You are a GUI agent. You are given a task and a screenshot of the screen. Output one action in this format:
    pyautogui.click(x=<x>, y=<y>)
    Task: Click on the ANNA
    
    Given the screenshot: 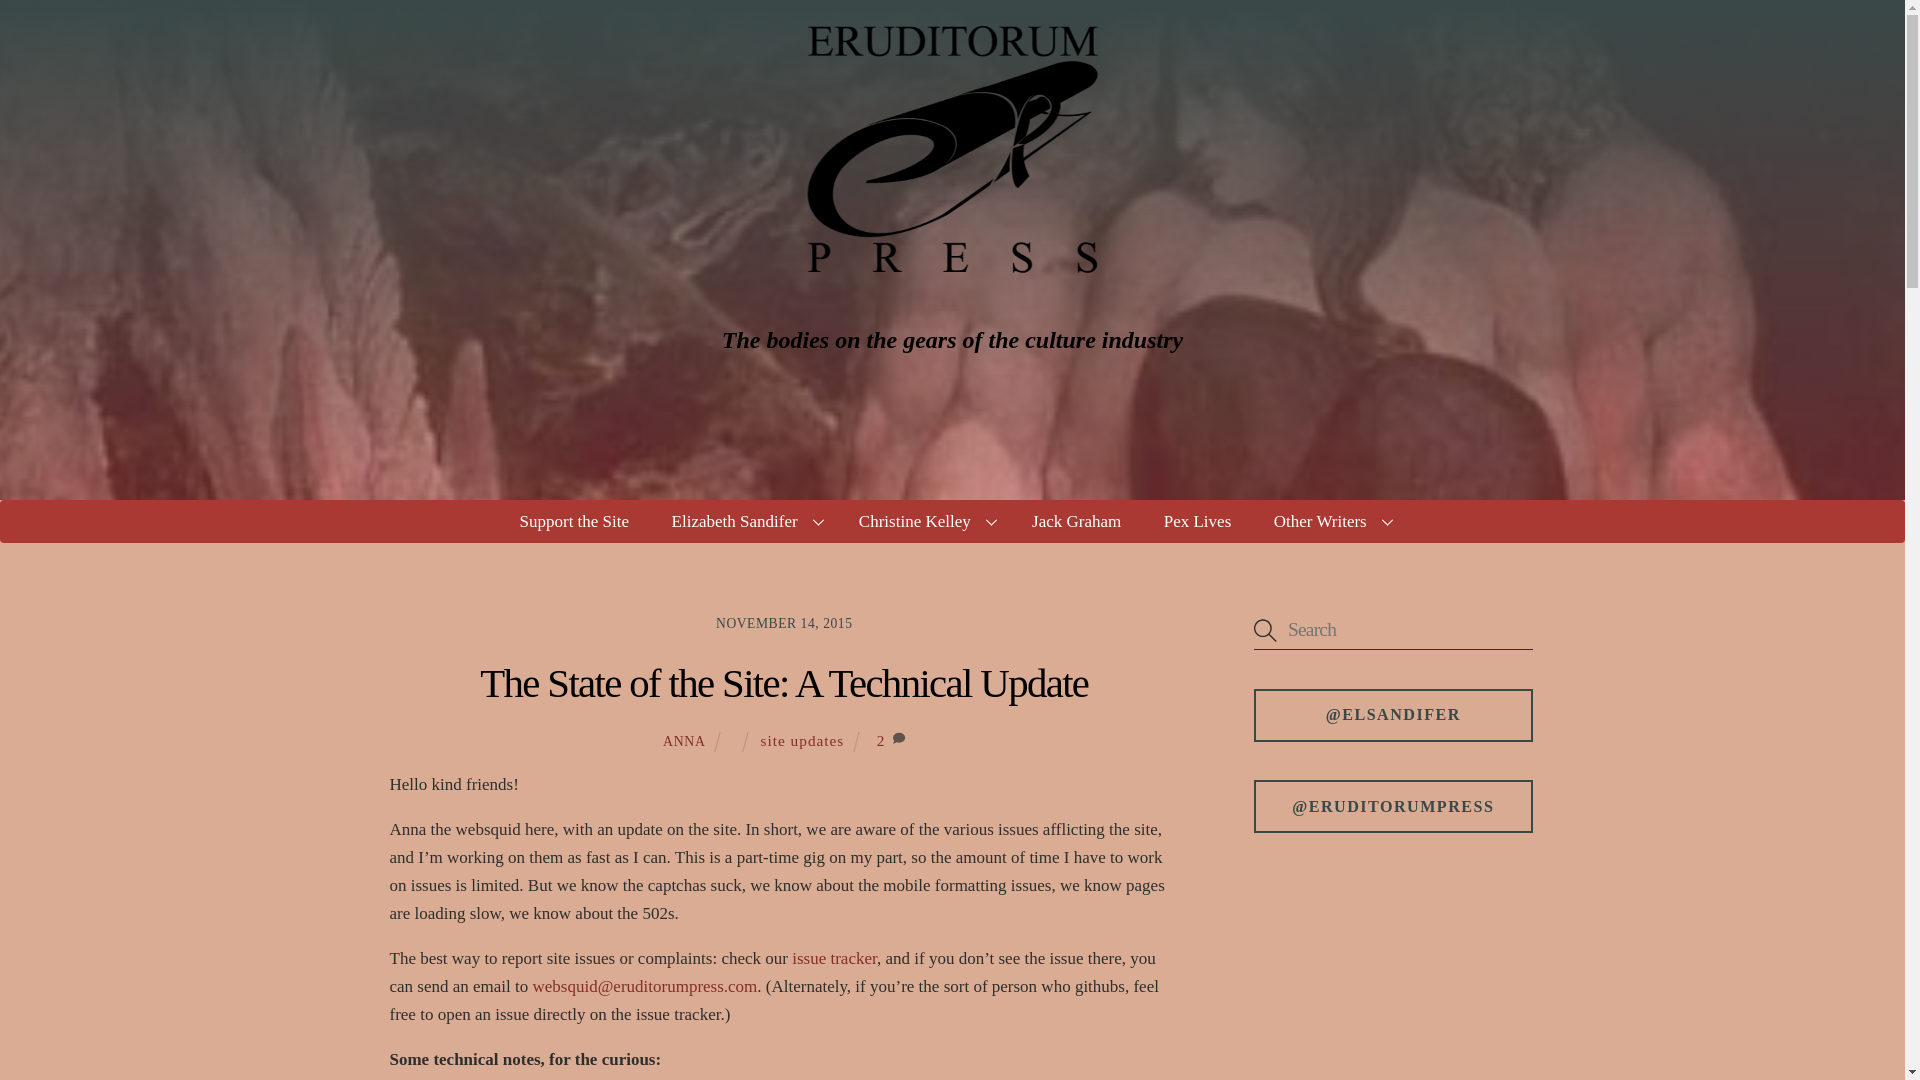 What is the action you would take?
    pyautogui.click(x=684, y=742)
    